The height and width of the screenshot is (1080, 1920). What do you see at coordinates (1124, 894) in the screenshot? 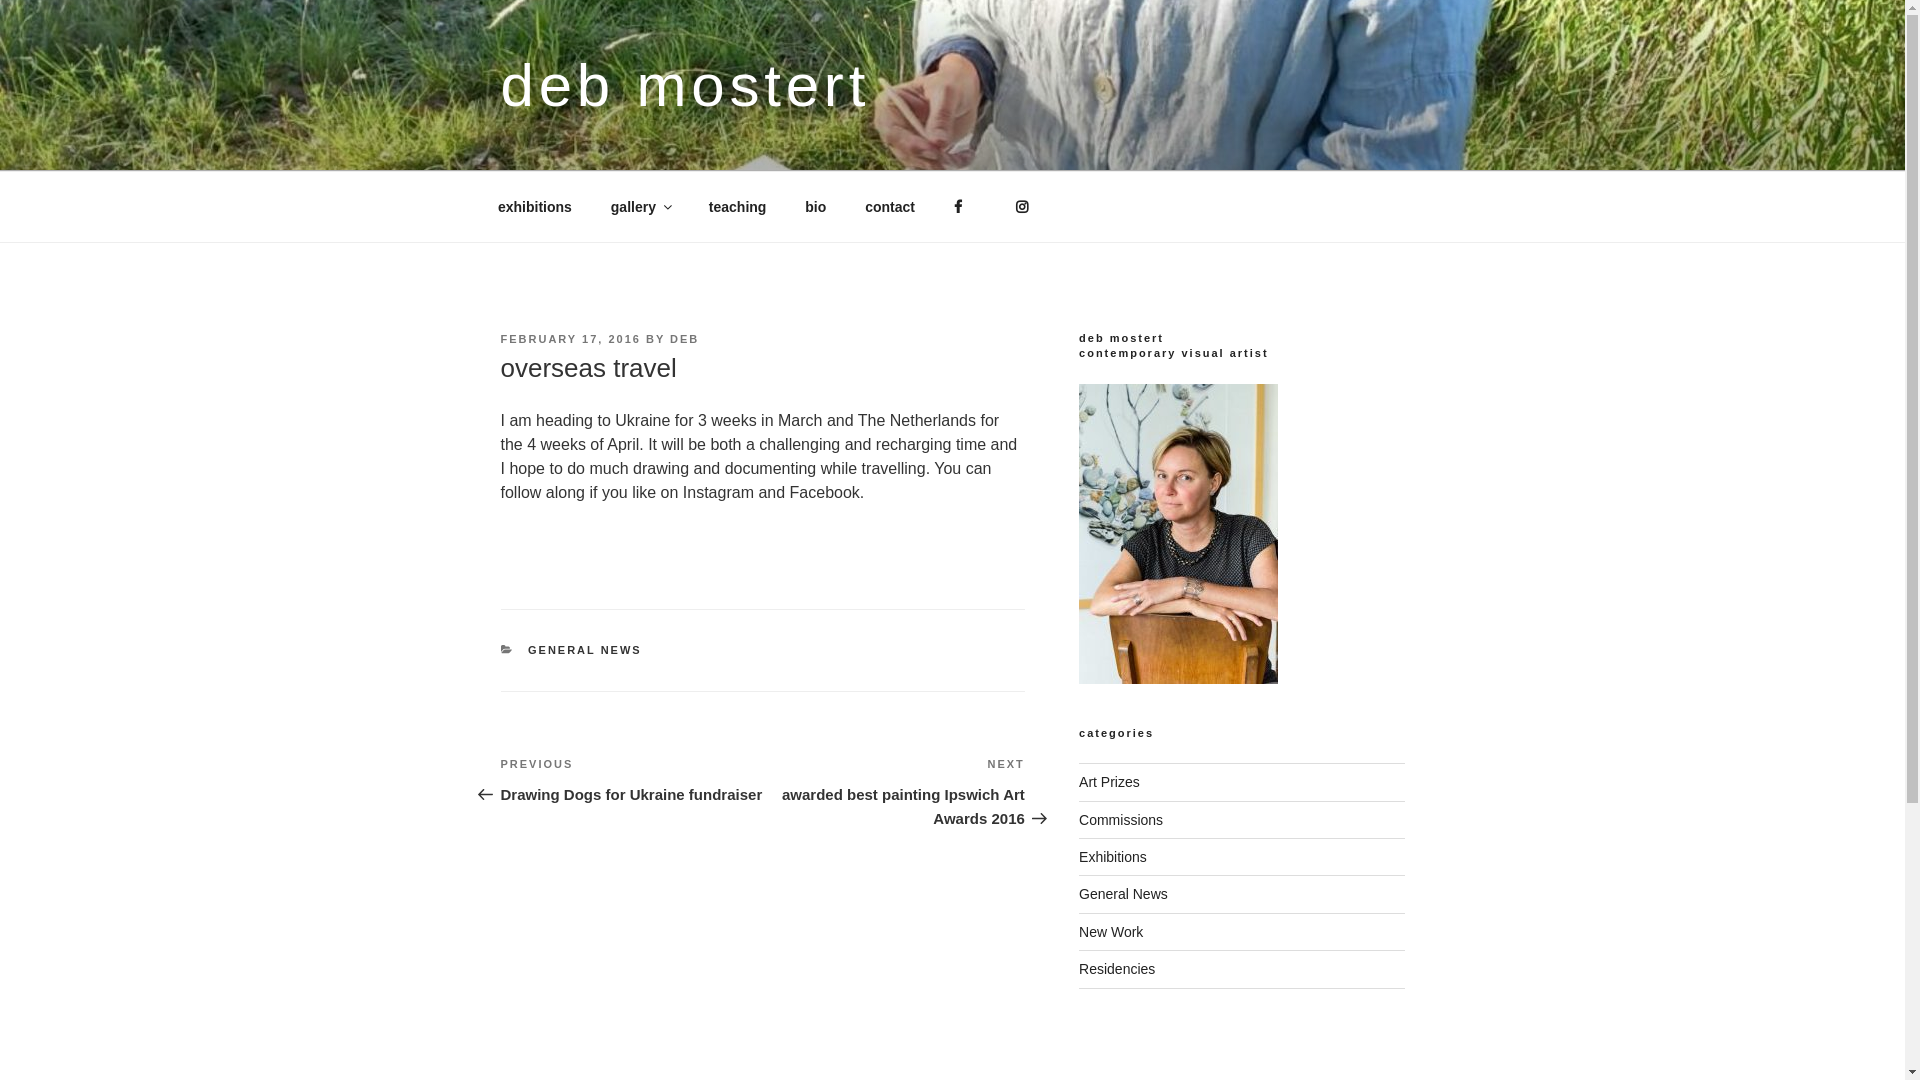
I see `General News` at bounding box center [1124, 894].